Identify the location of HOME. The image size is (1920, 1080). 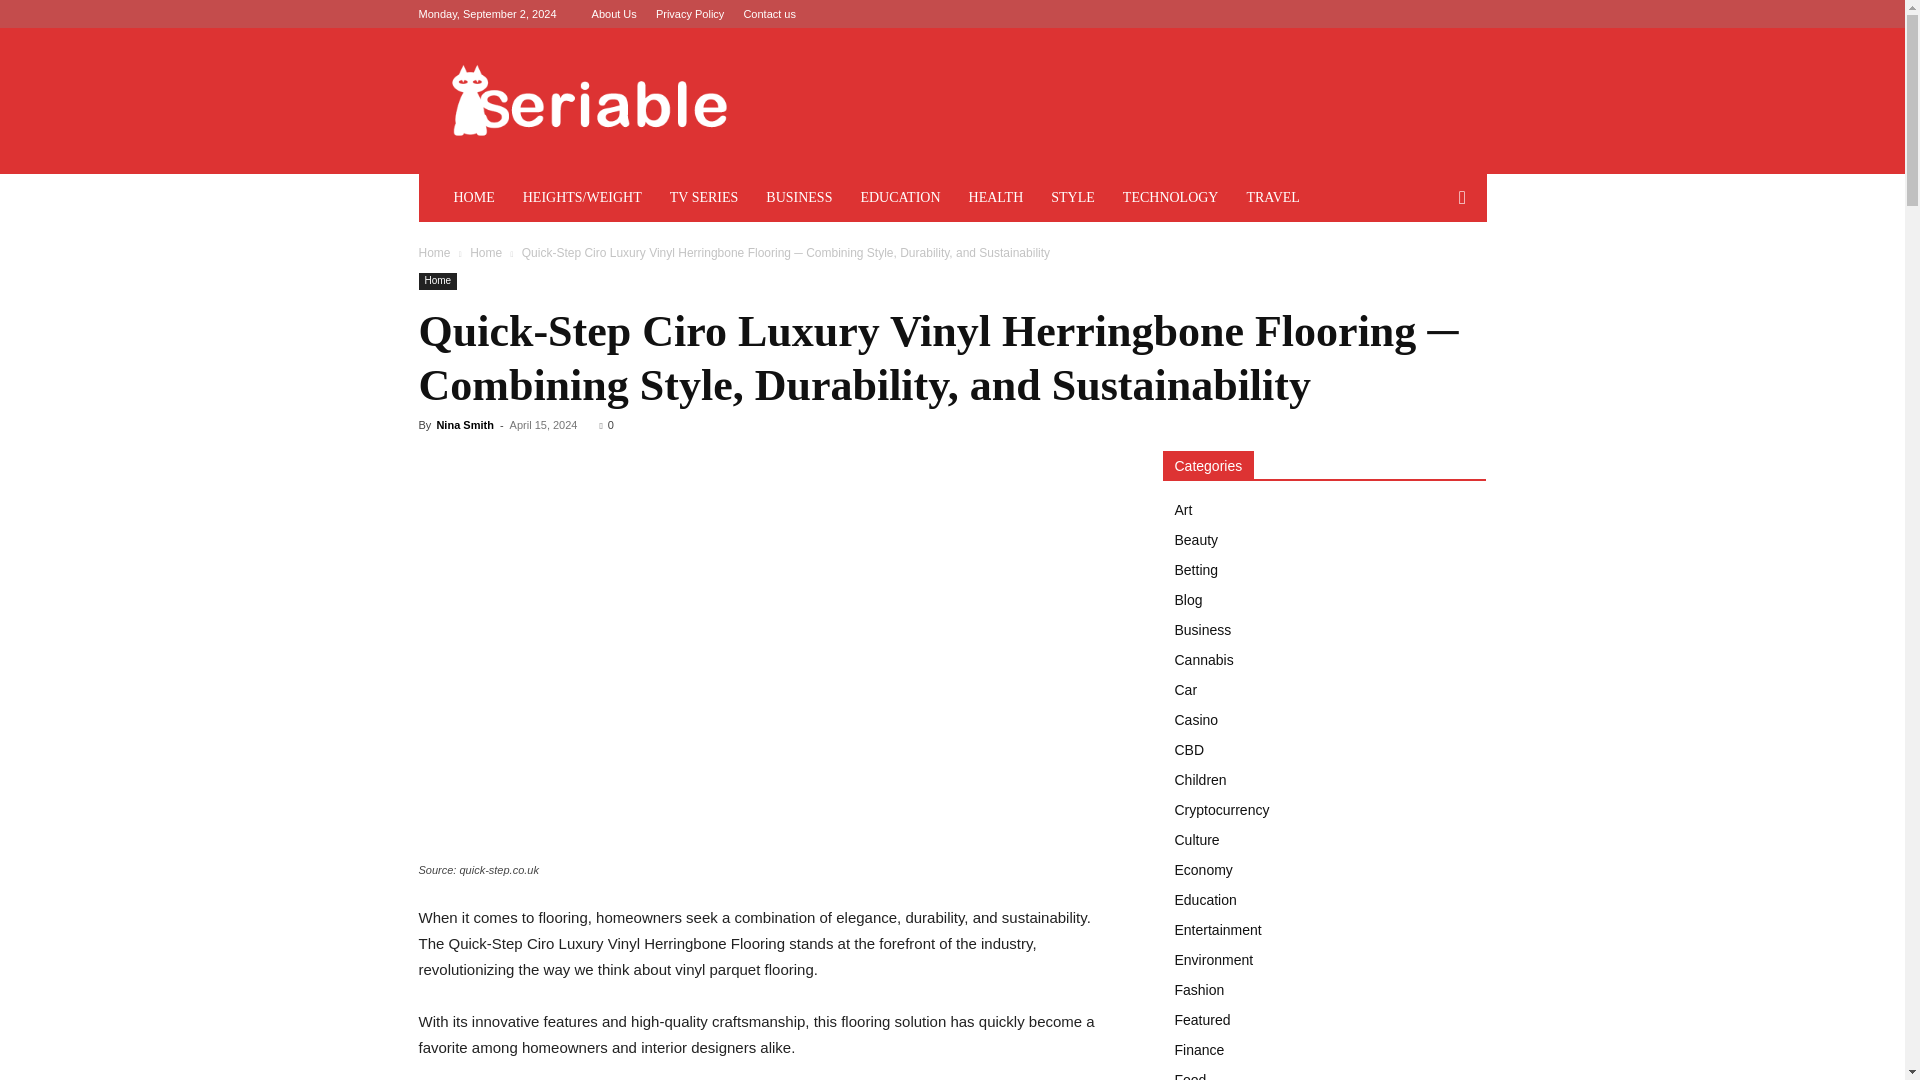
(474, 198).